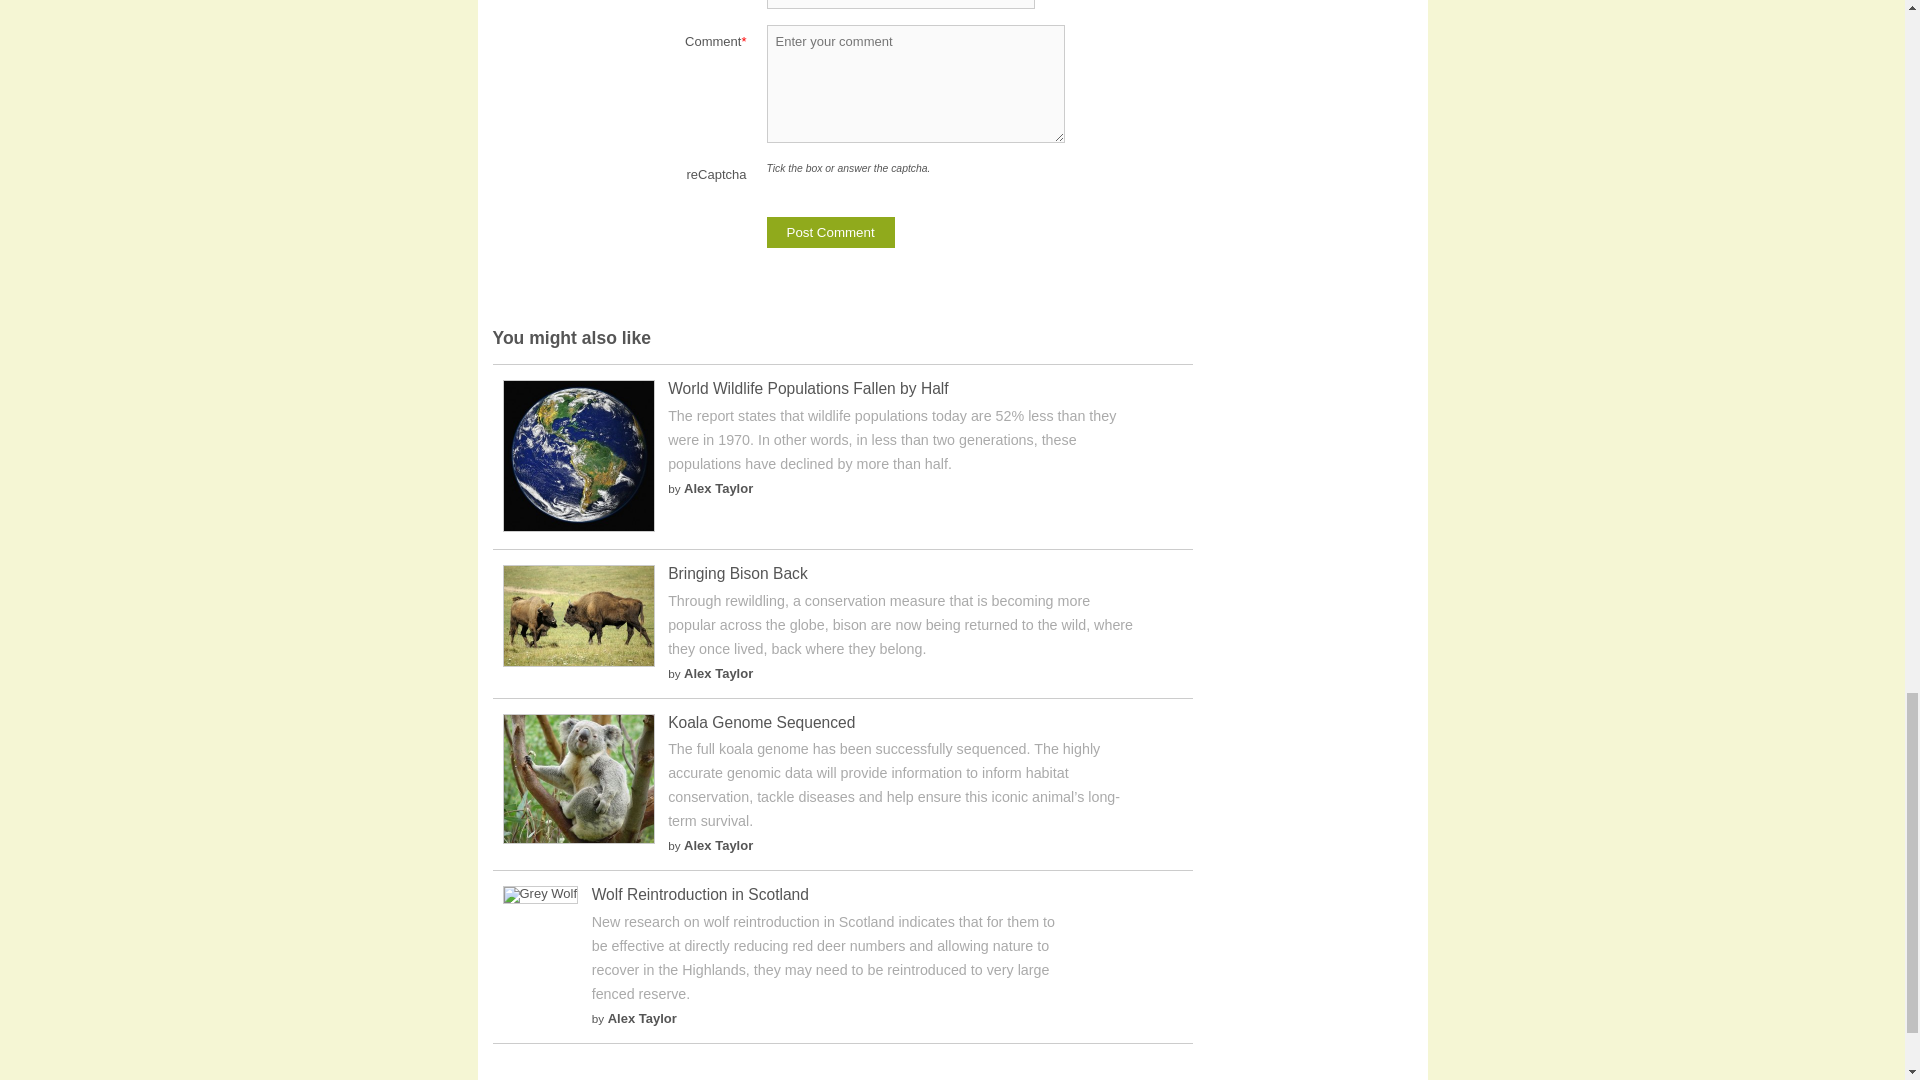 The width and height of the screenshot is (1920, 1080). I want to click on Koala Genome Sequenced, so click(761, 722).